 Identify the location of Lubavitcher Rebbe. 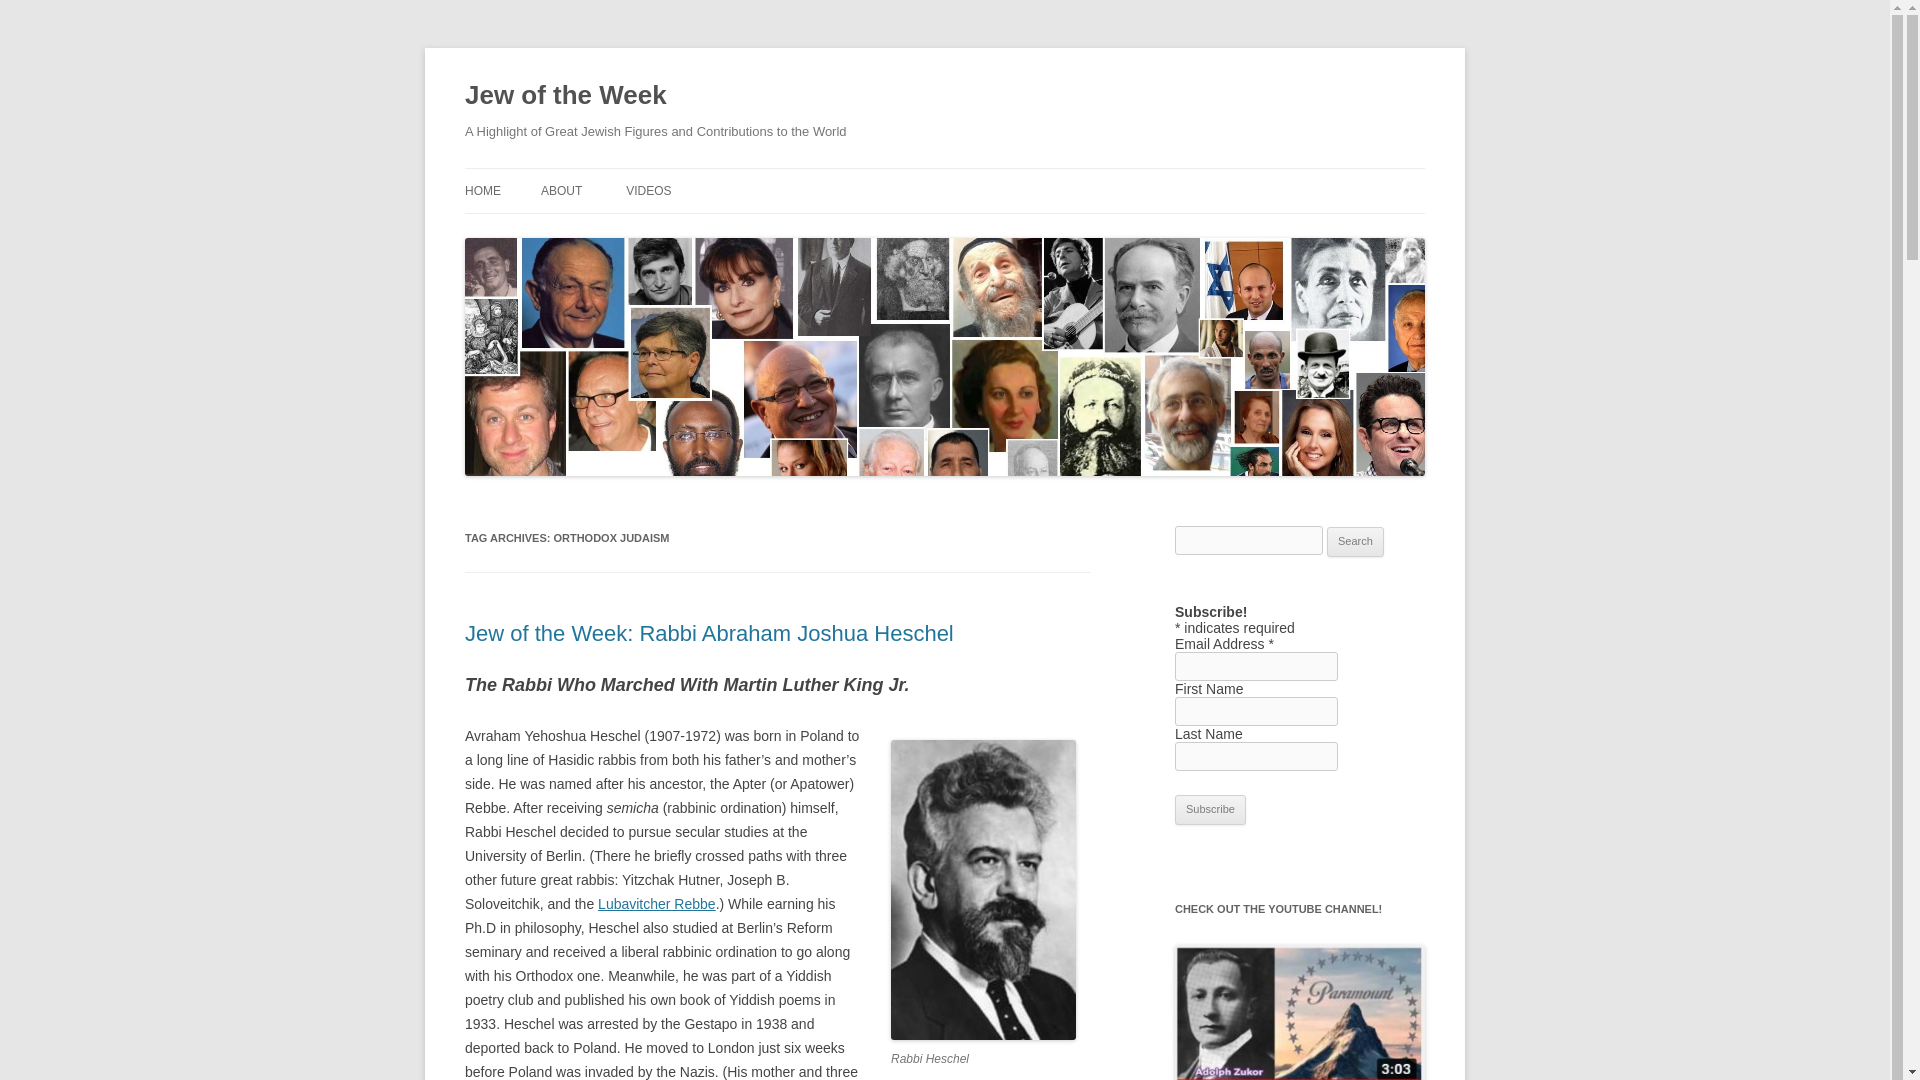
(656, 904).